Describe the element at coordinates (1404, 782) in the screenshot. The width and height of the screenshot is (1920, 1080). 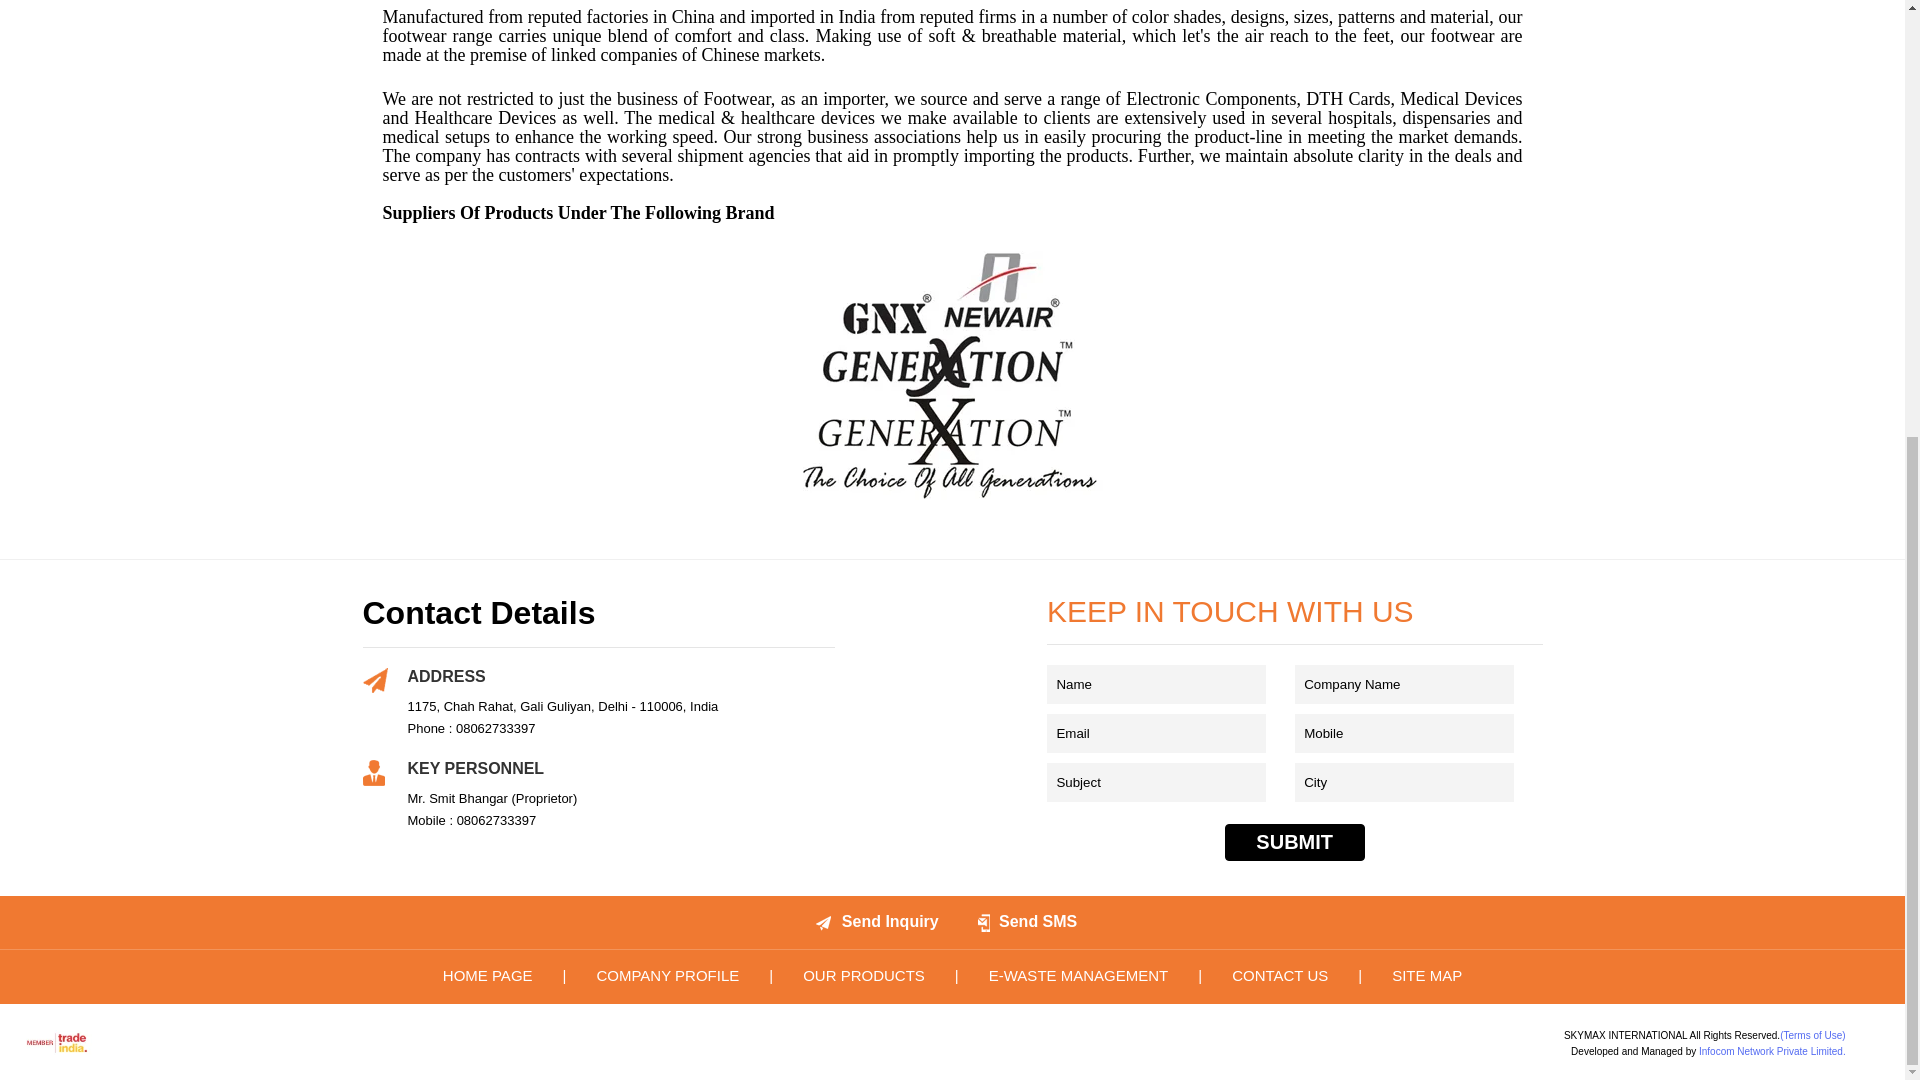
I see `City` at that location.